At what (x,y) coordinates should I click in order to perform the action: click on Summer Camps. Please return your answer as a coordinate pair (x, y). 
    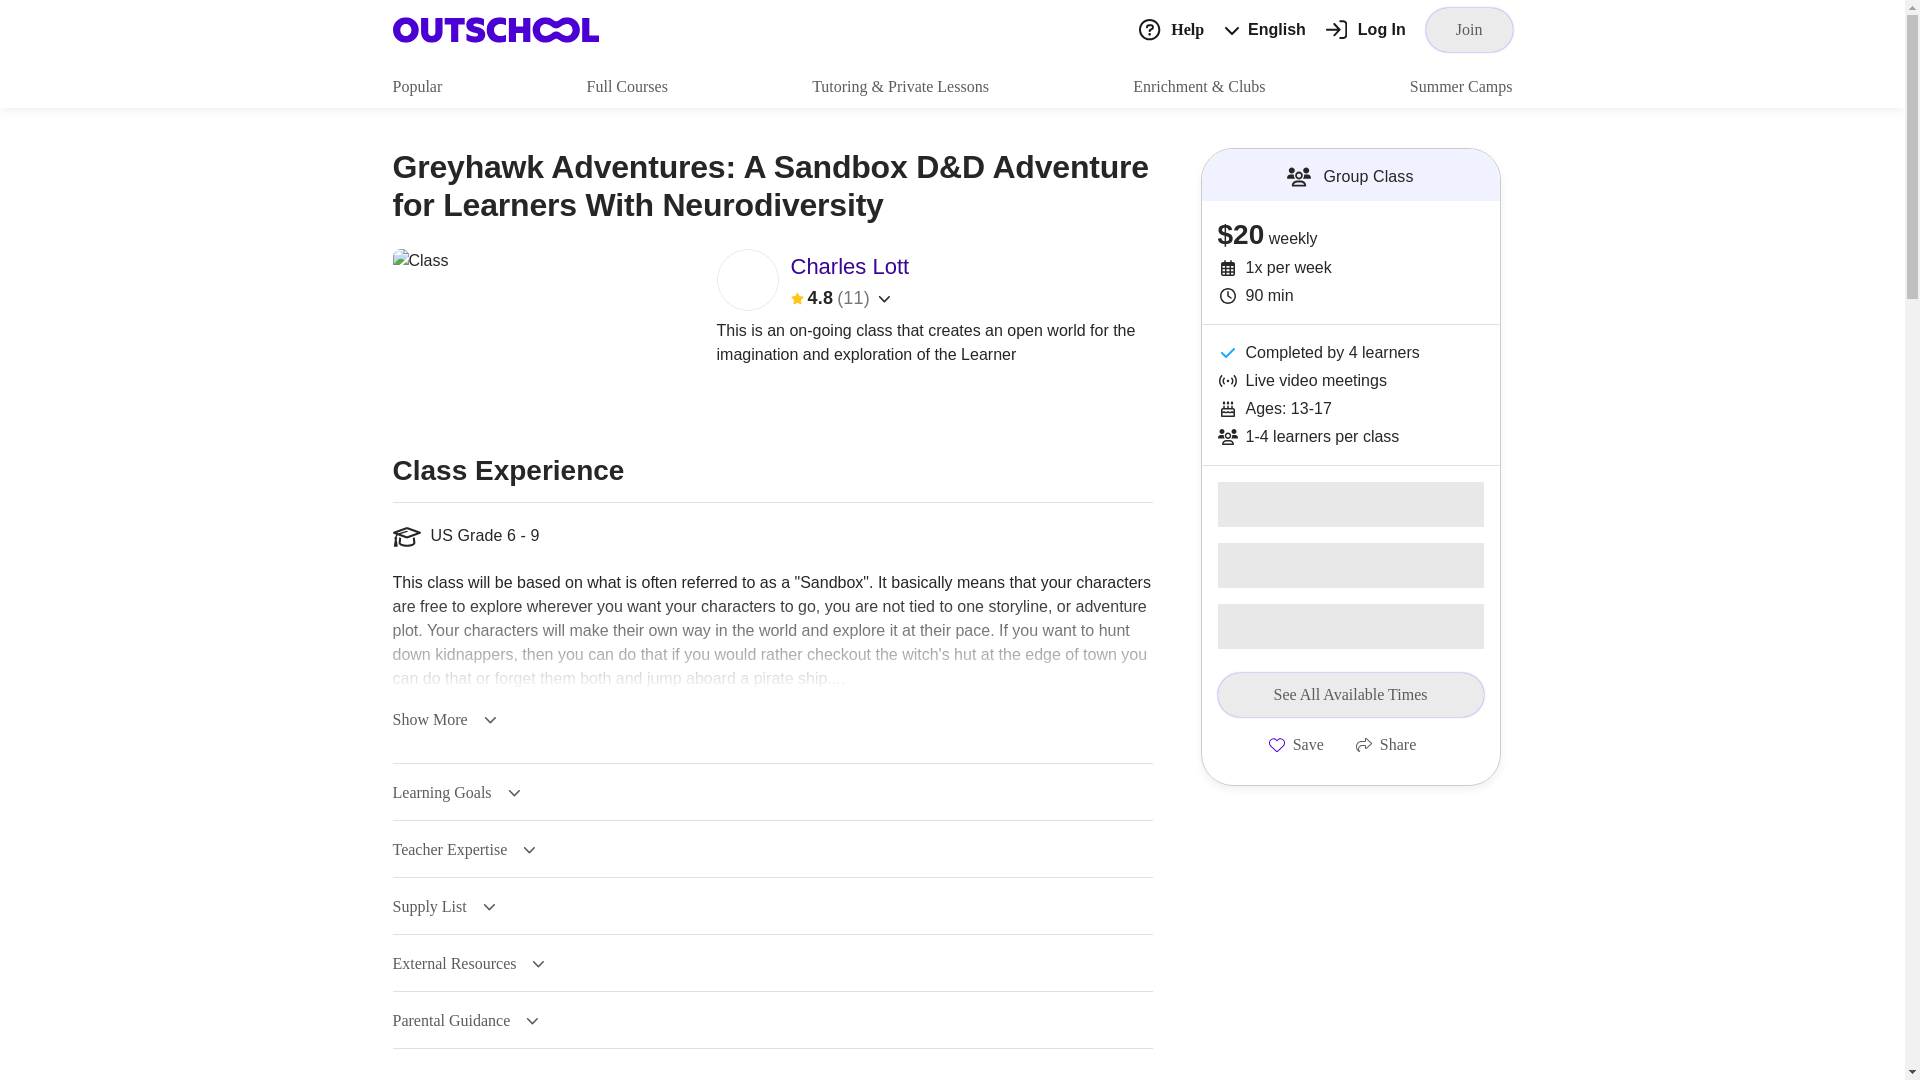
    Looking at the image, I should click on (1460, 86).